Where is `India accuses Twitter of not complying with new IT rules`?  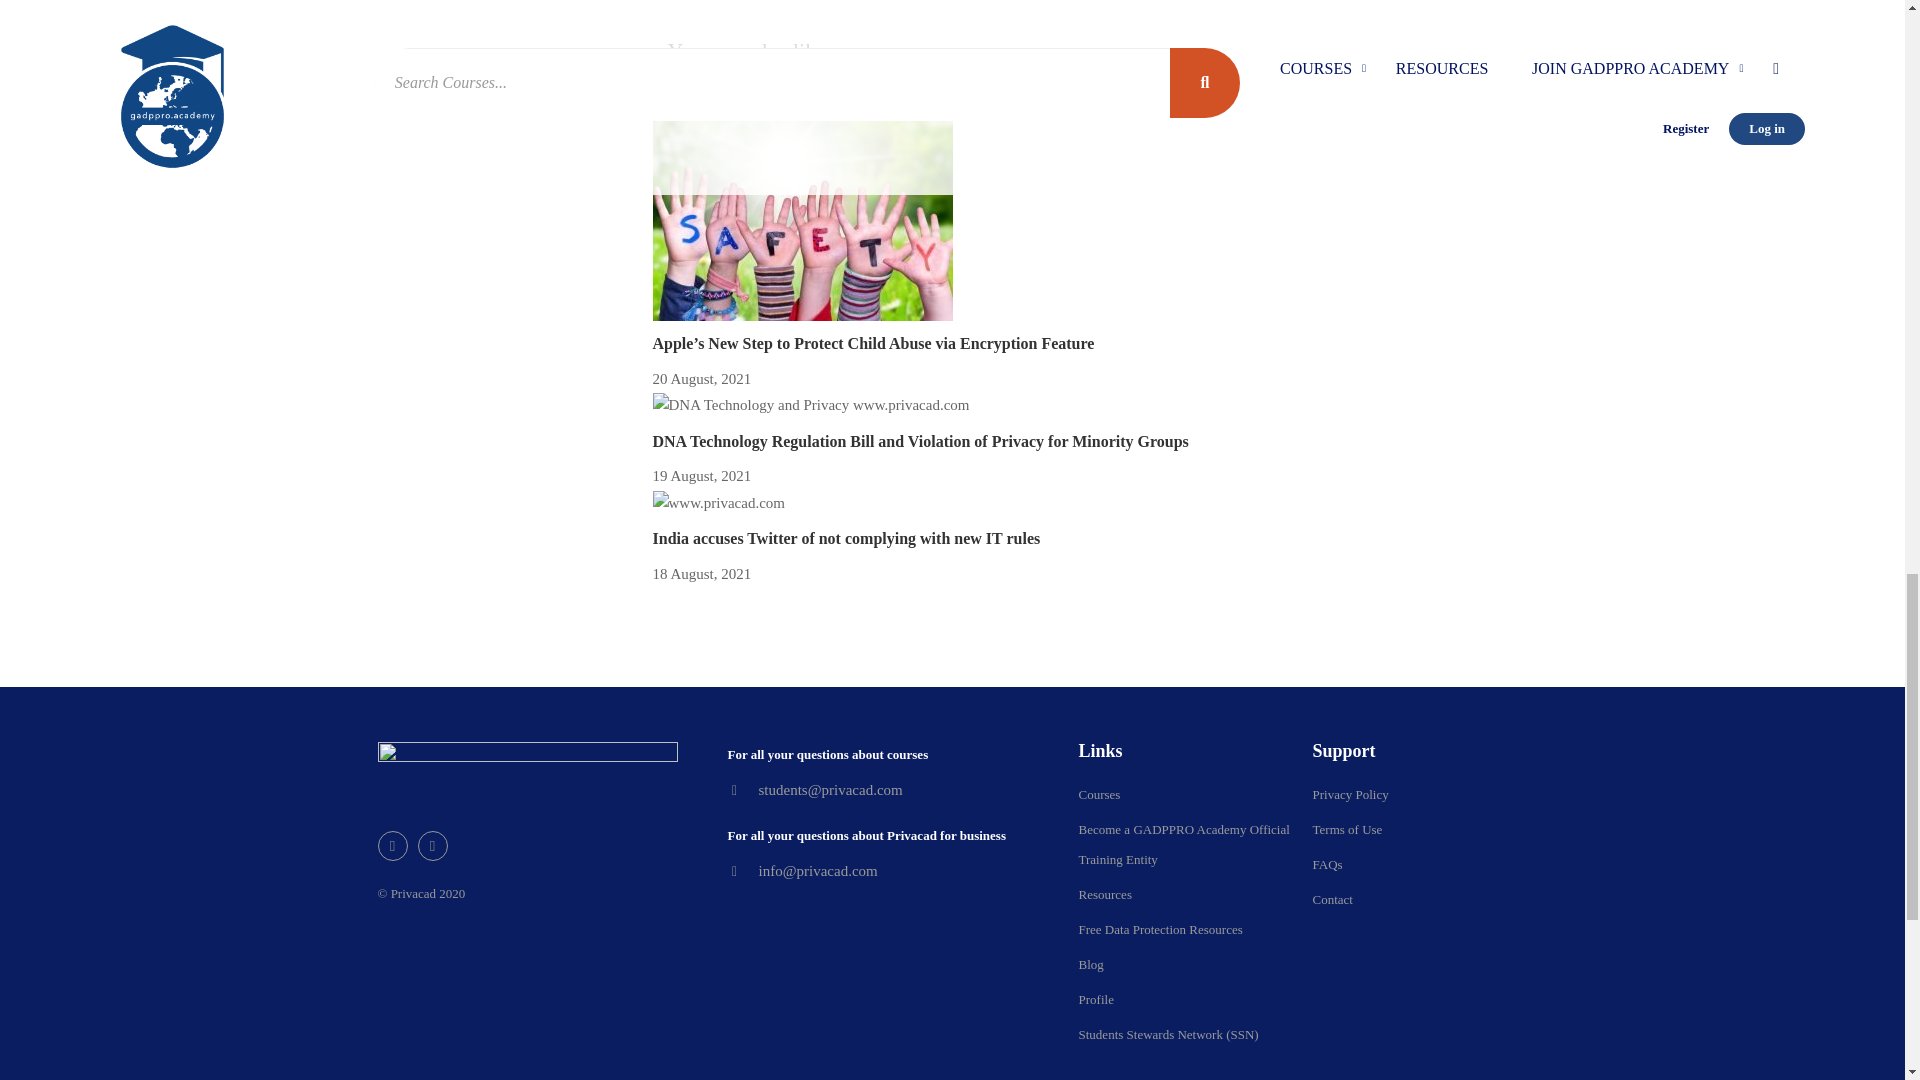
India accuses Twitter of not complying with new IT rules is located at coordinates (846, 538).